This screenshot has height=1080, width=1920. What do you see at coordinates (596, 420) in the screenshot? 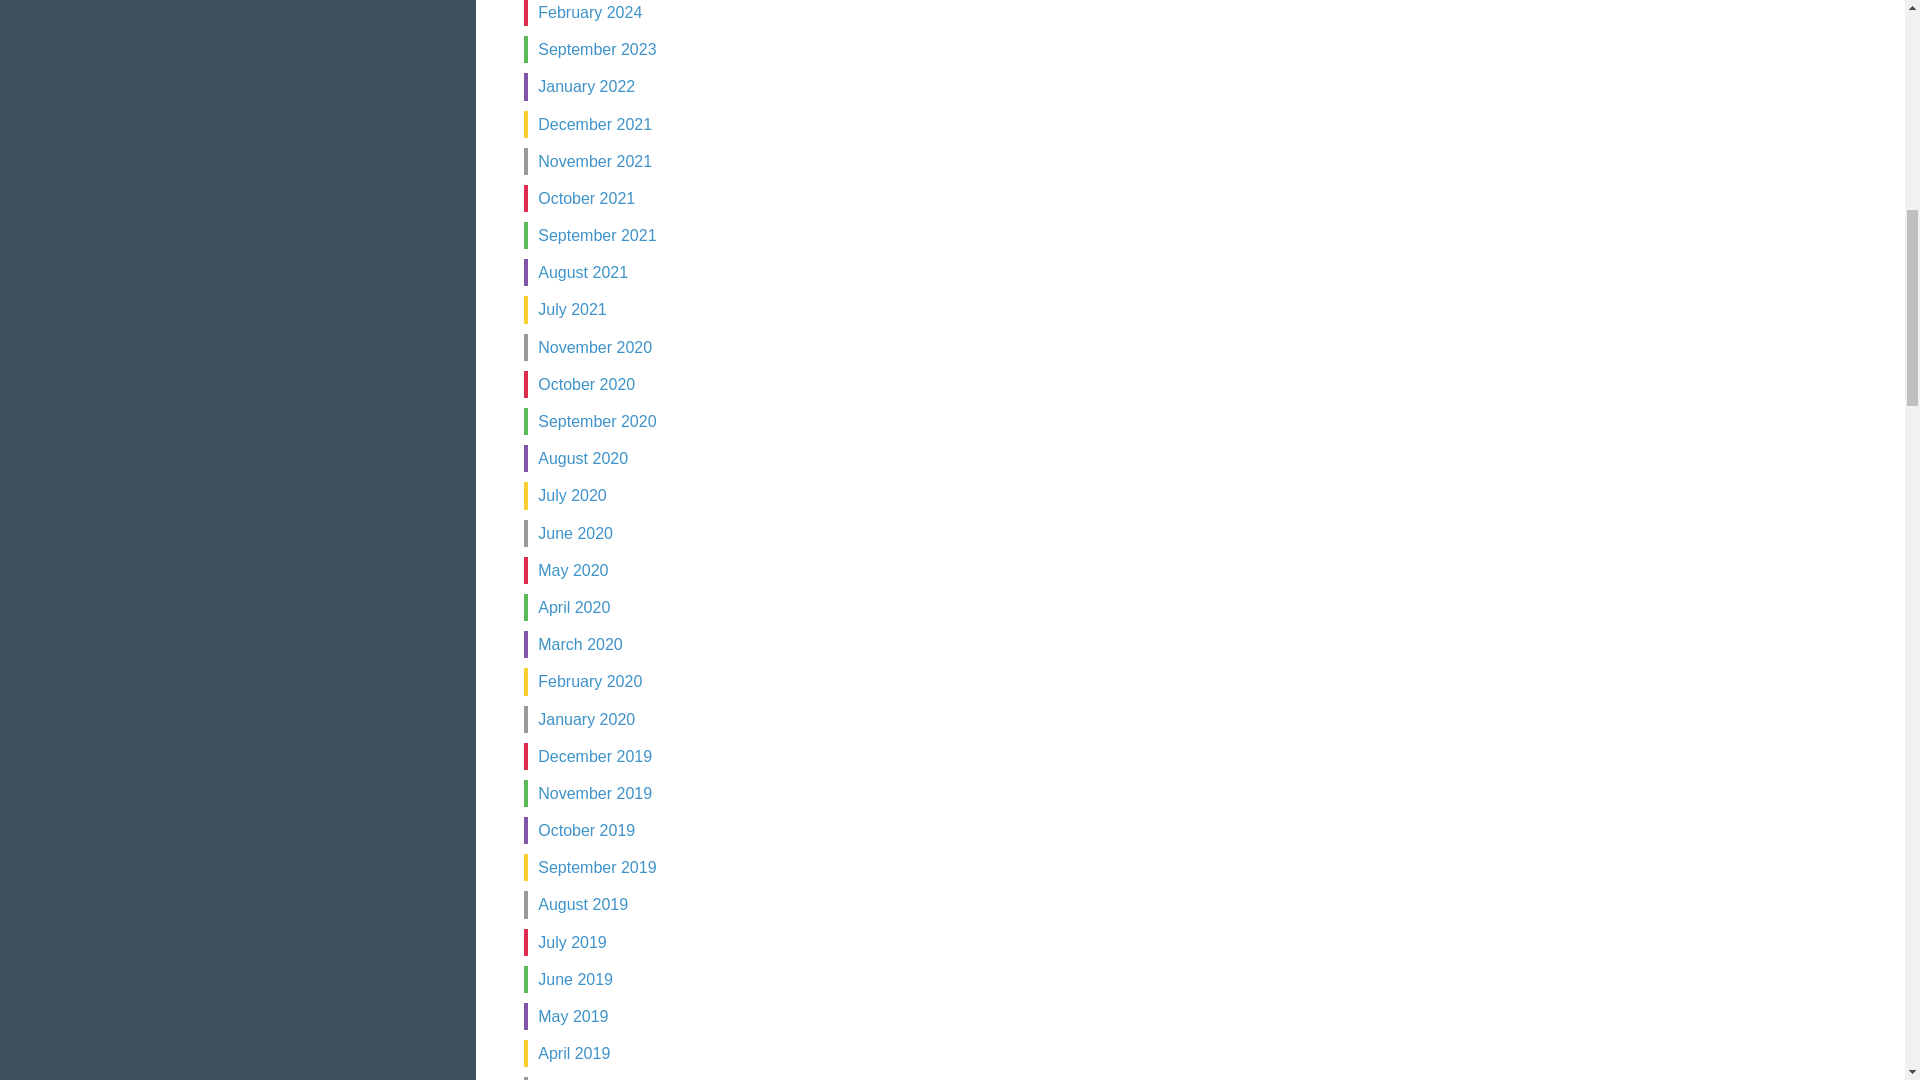
I see `September 2020` at bounding box center [596, 420].